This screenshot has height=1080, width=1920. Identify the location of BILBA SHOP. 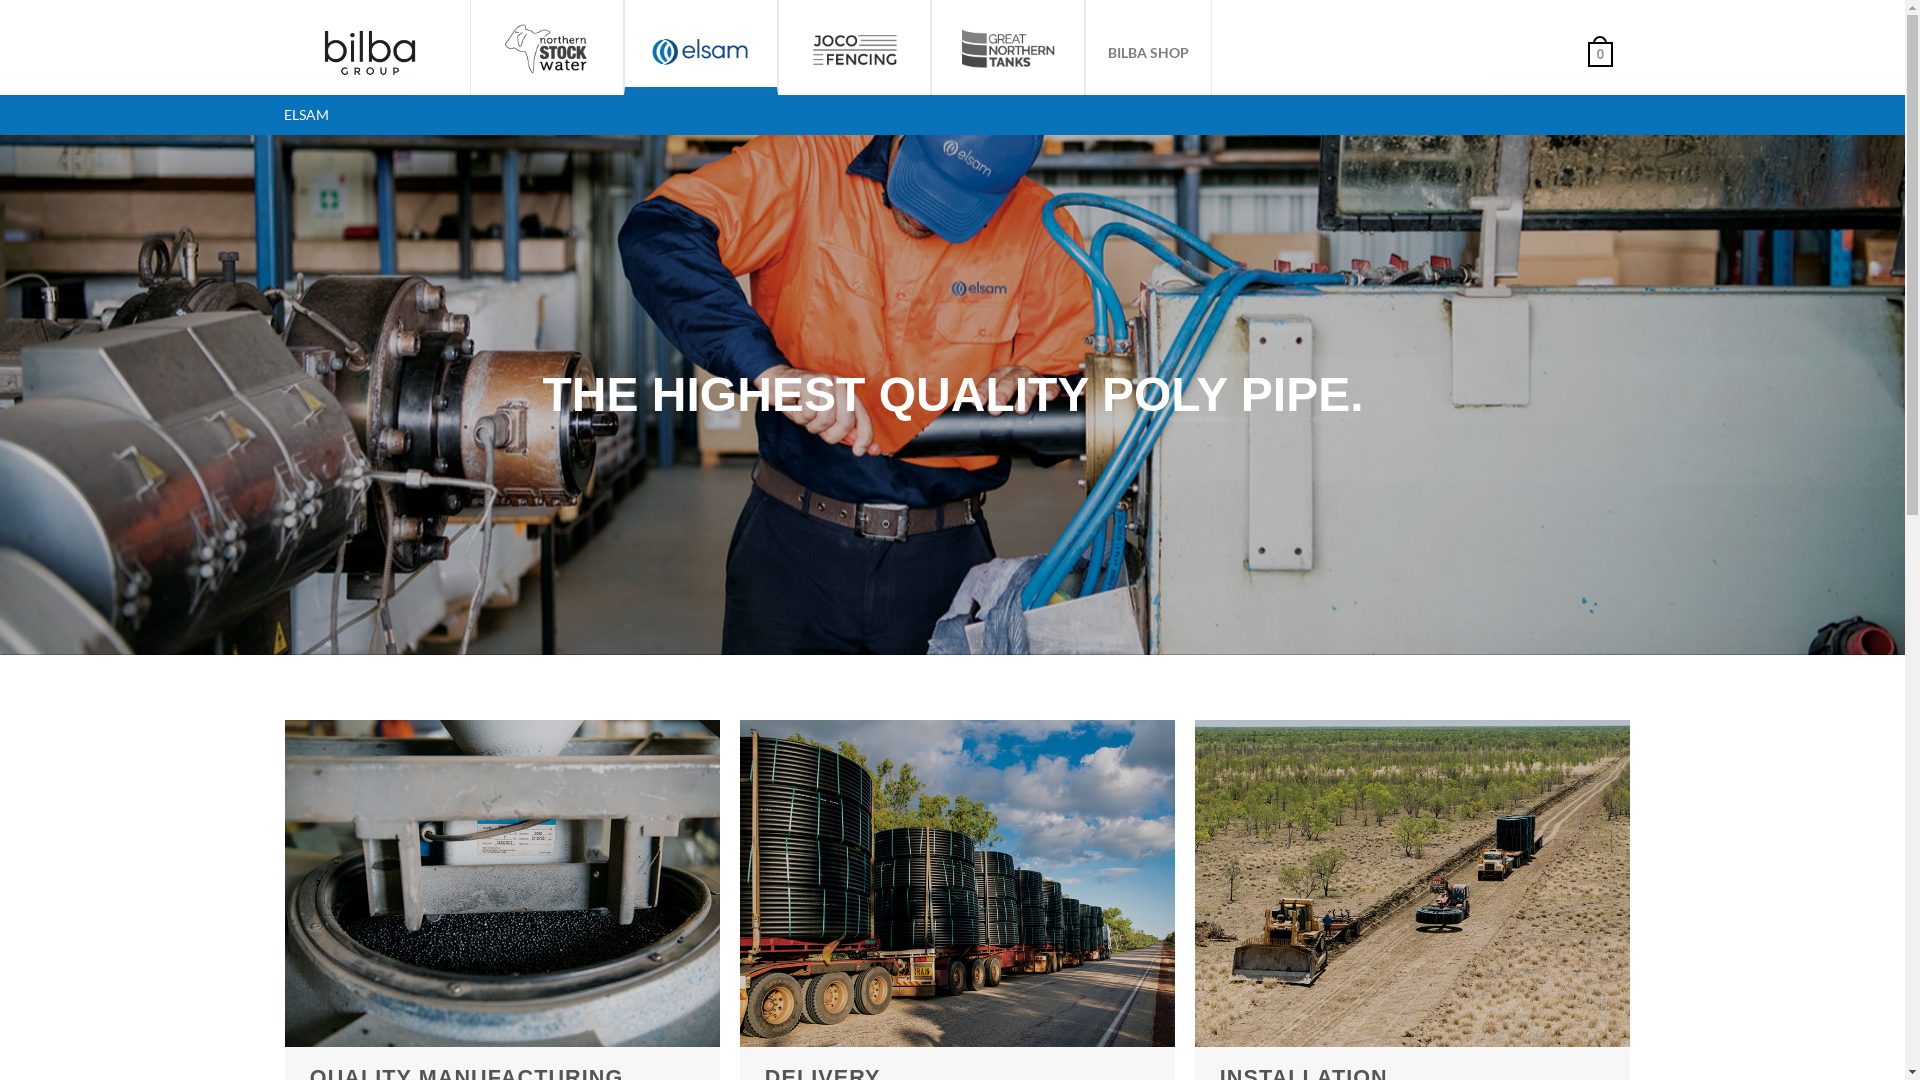
(1148, 52).